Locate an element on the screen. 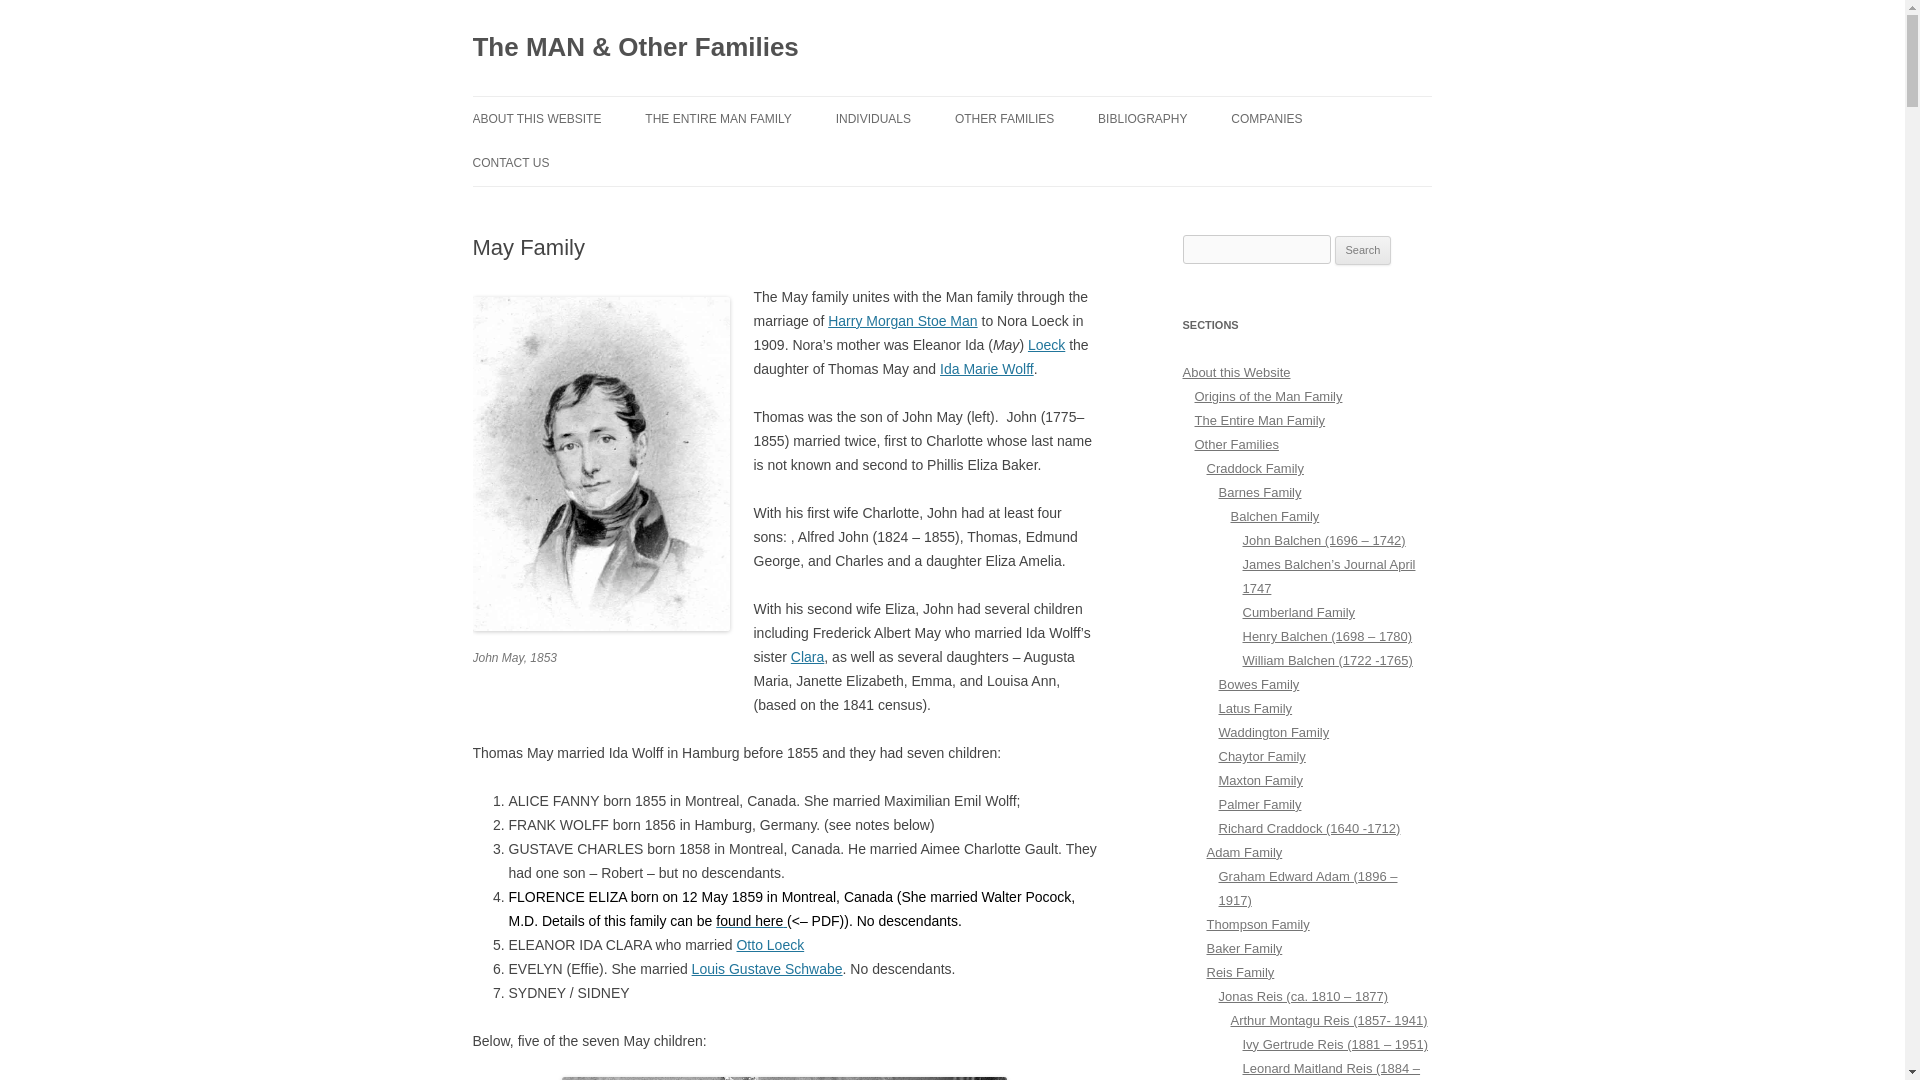  INDIVIDUALS is located at coordinates (872, 119).